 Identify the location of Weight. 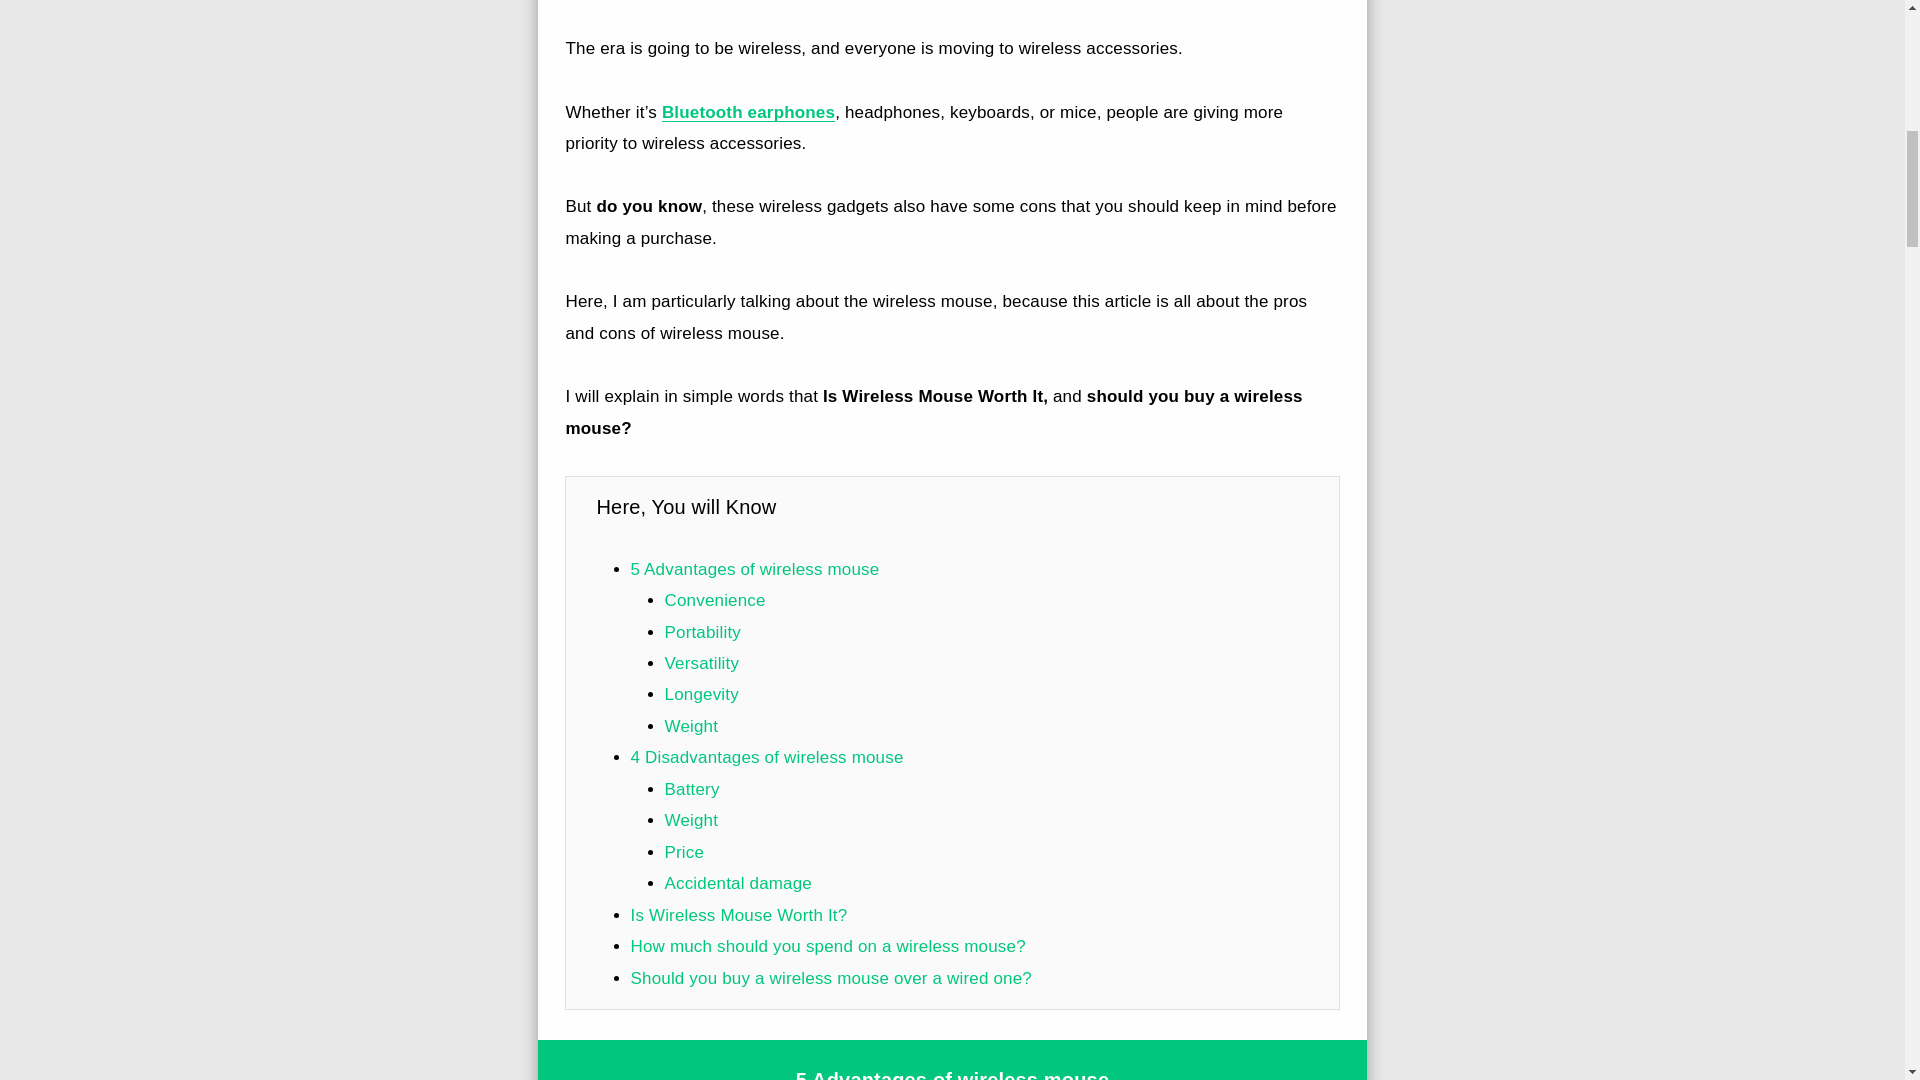
(691, 820).